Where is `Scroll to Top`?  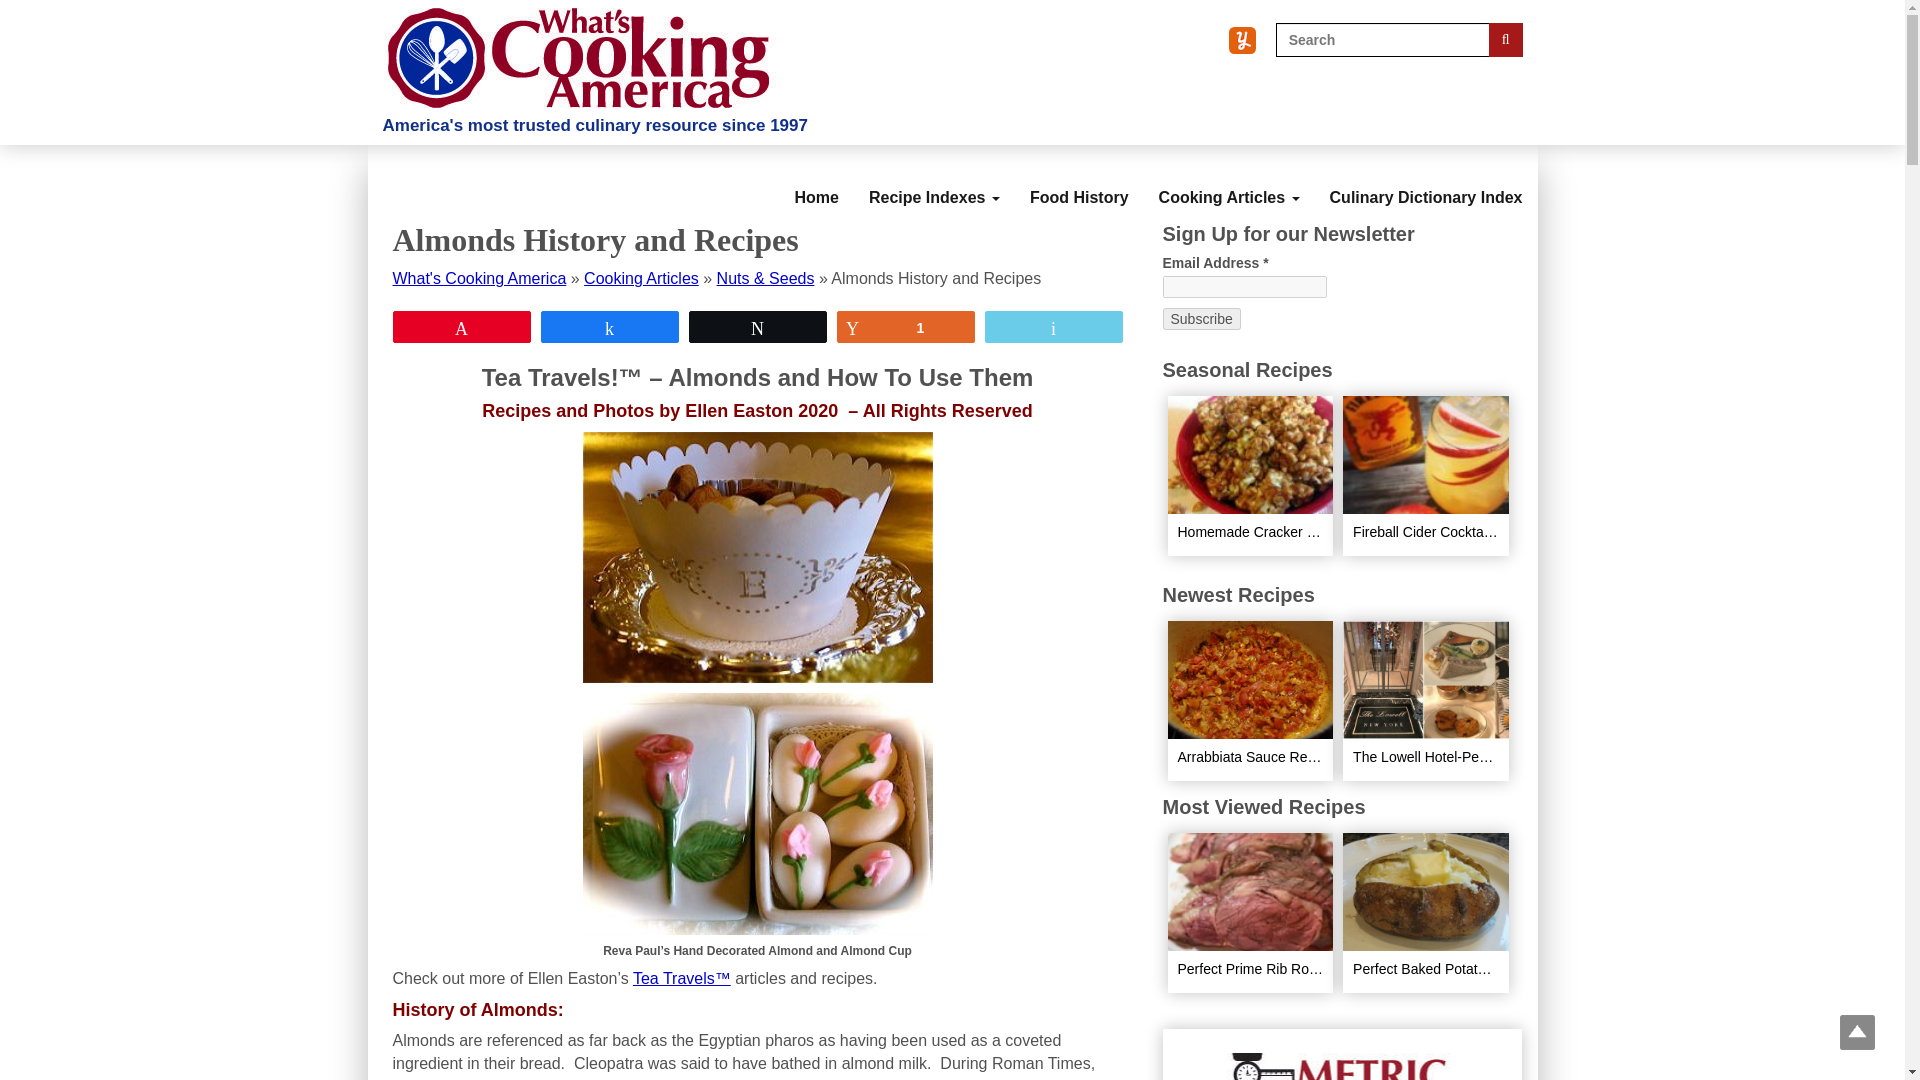 Scroll to Top is located at coordinates (1857, 1032).